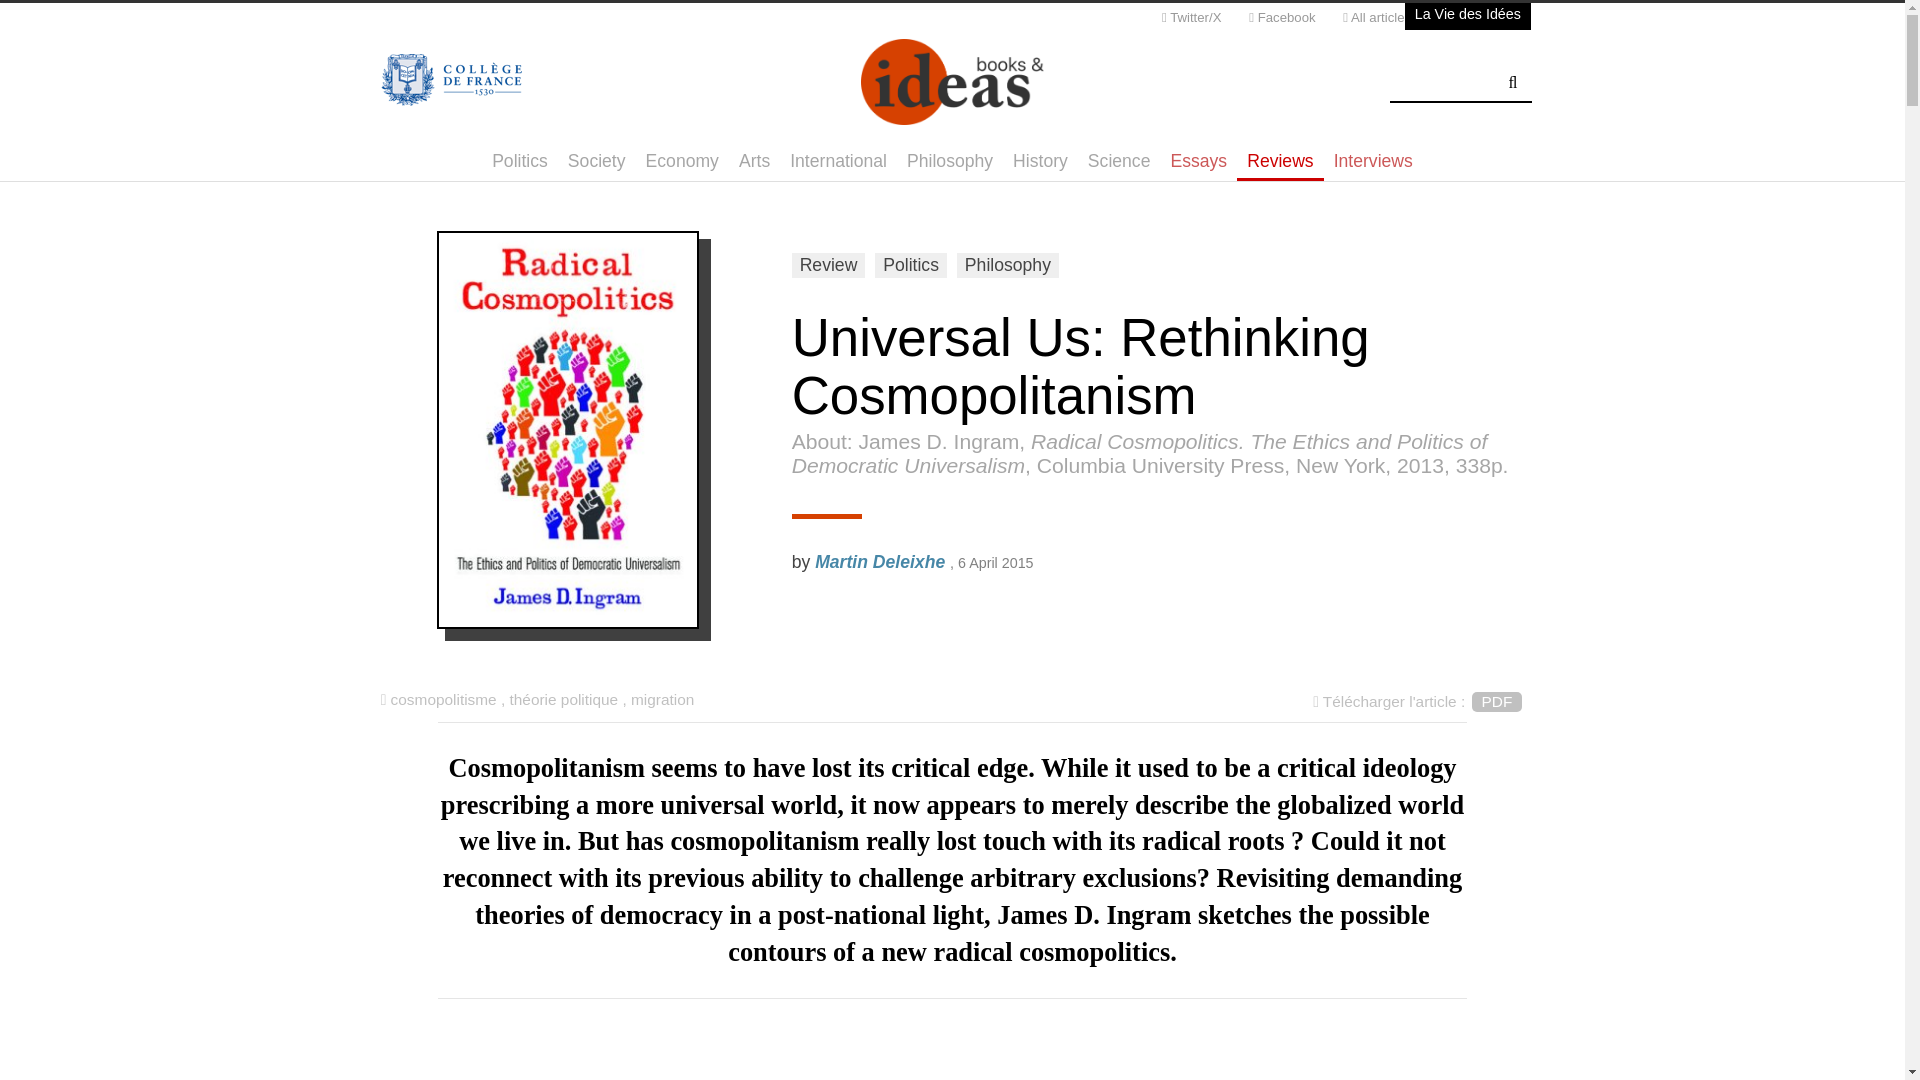  Describe the element at coordinates (1376, 21) in the screenshot. I see `All articles` at that location.